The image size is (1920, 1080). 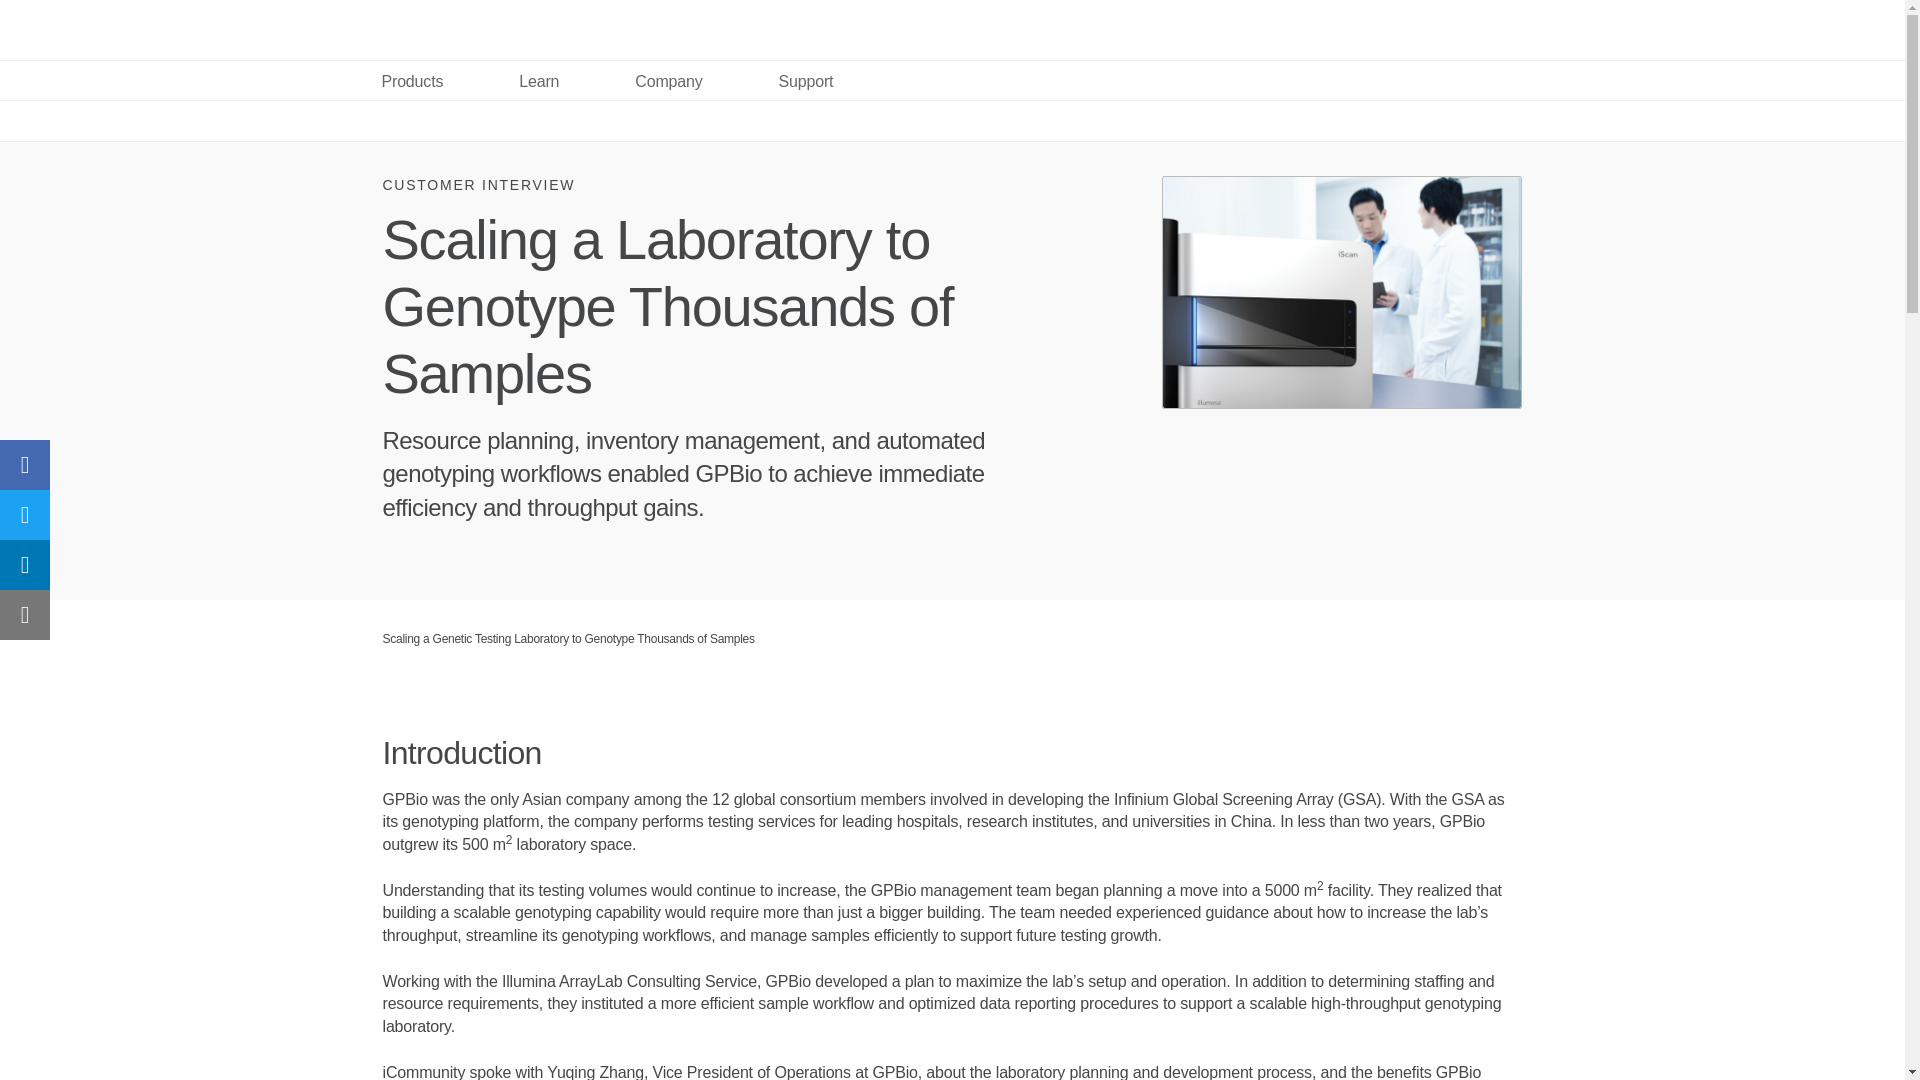 What do you see at coordinates (412, 81) in the screenshot?
I see `Products` at bounding box center [412, 81].